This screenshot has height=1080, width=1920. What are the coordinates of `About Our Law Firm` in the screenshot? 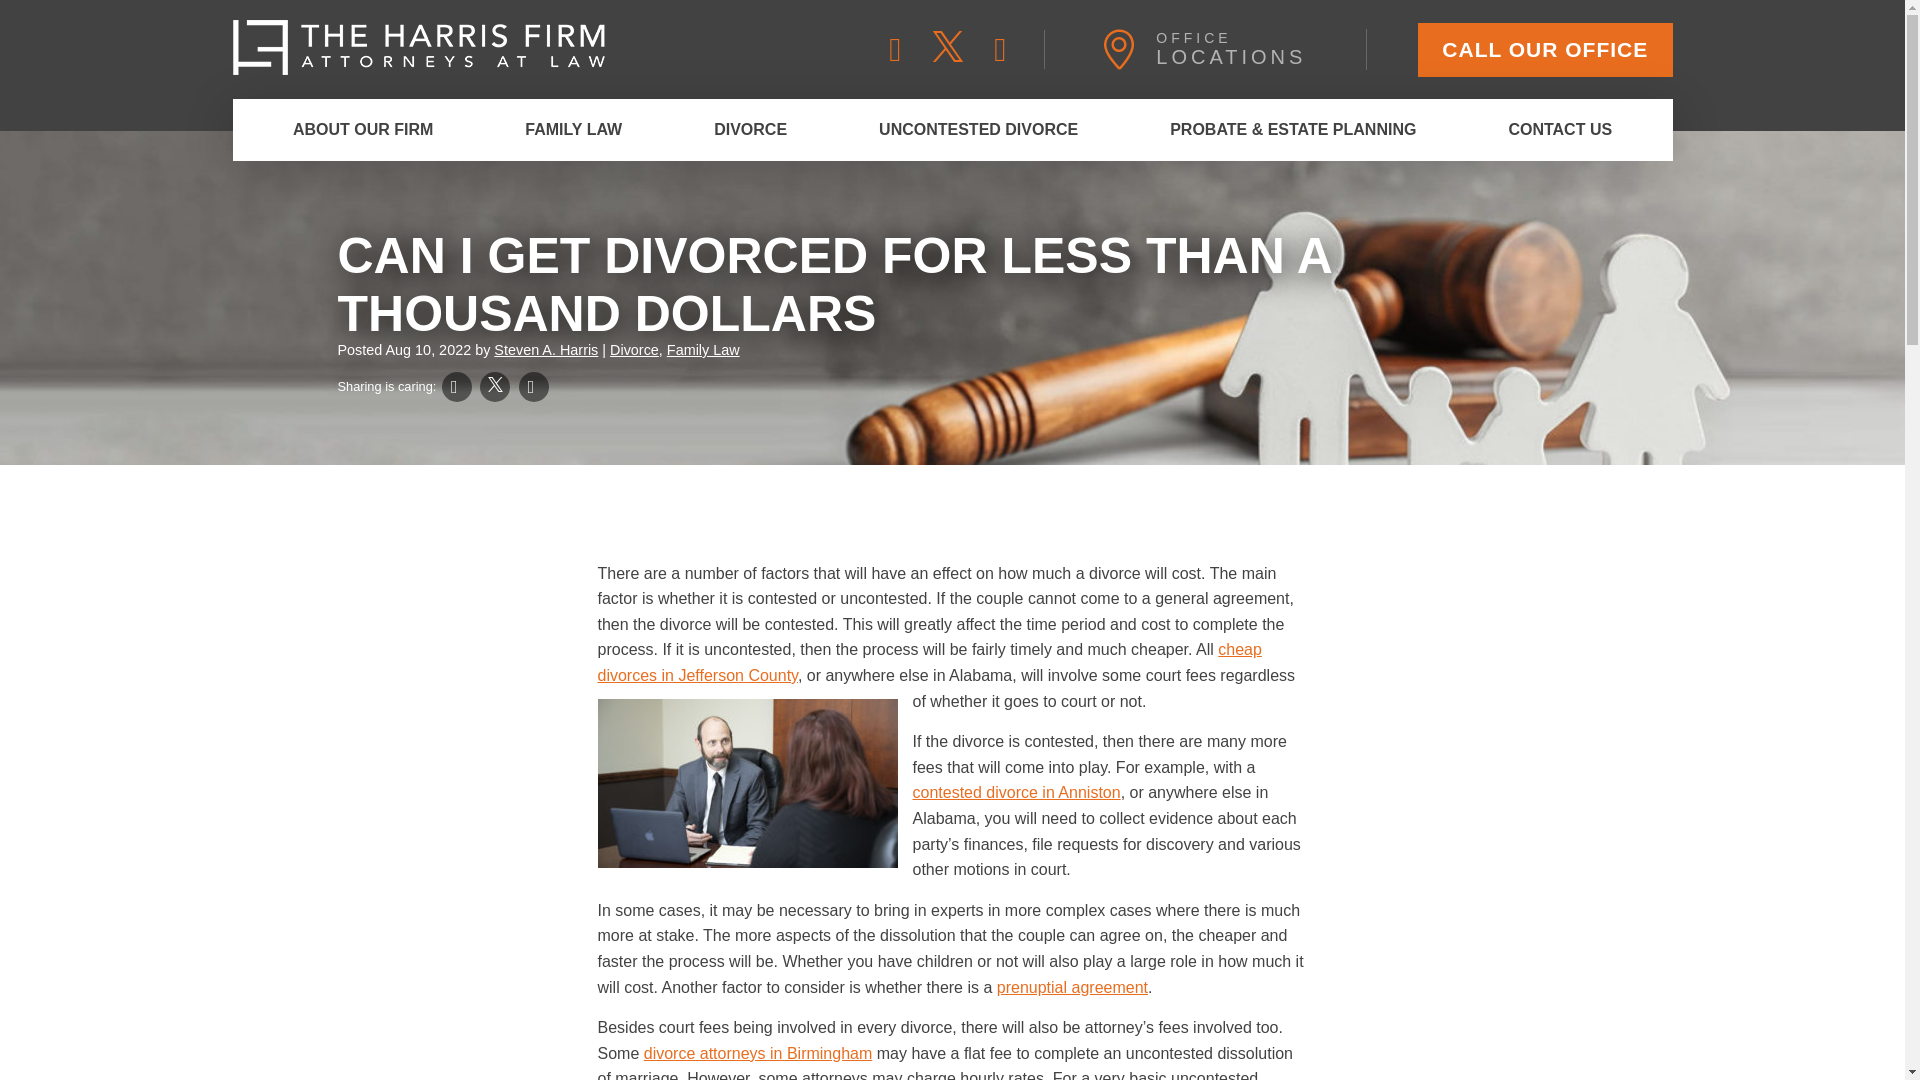 It's located at (362, 130).